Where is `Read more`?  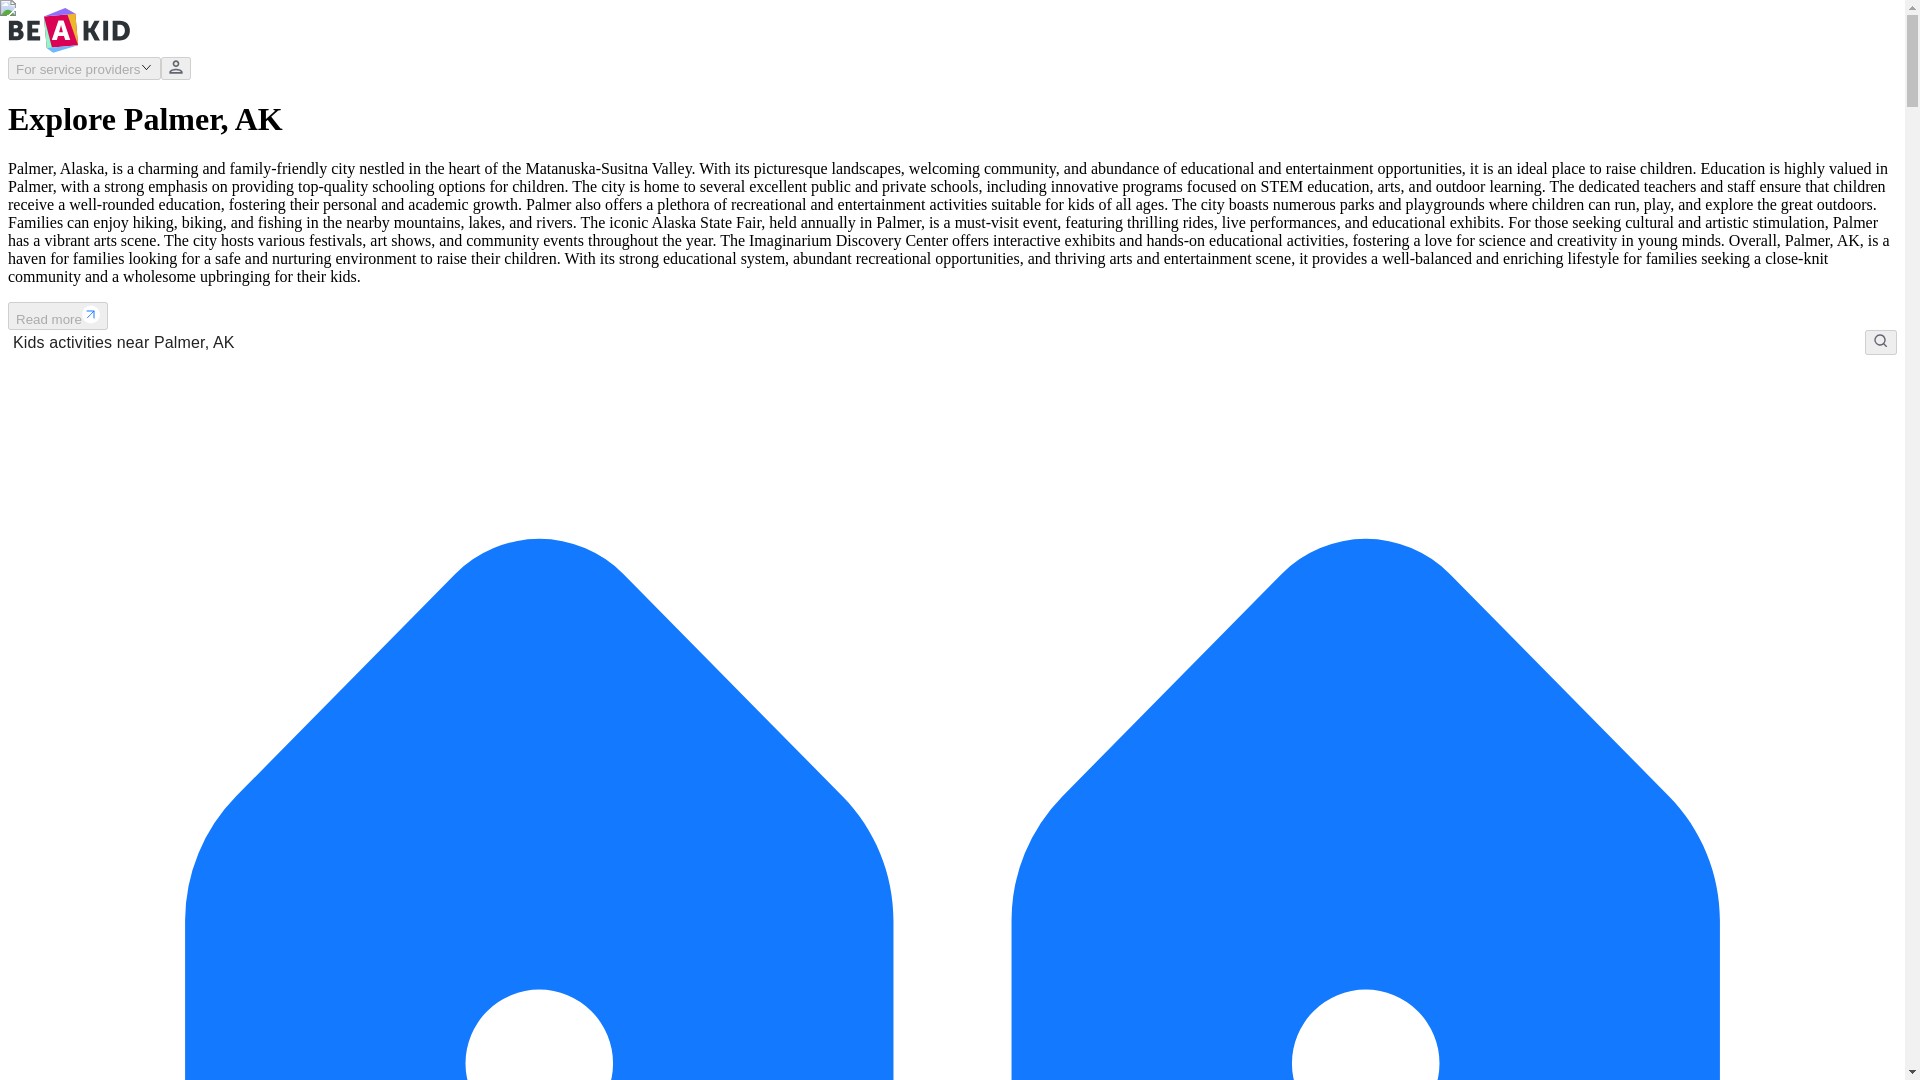
Read more is located at coordinates (57, 316).